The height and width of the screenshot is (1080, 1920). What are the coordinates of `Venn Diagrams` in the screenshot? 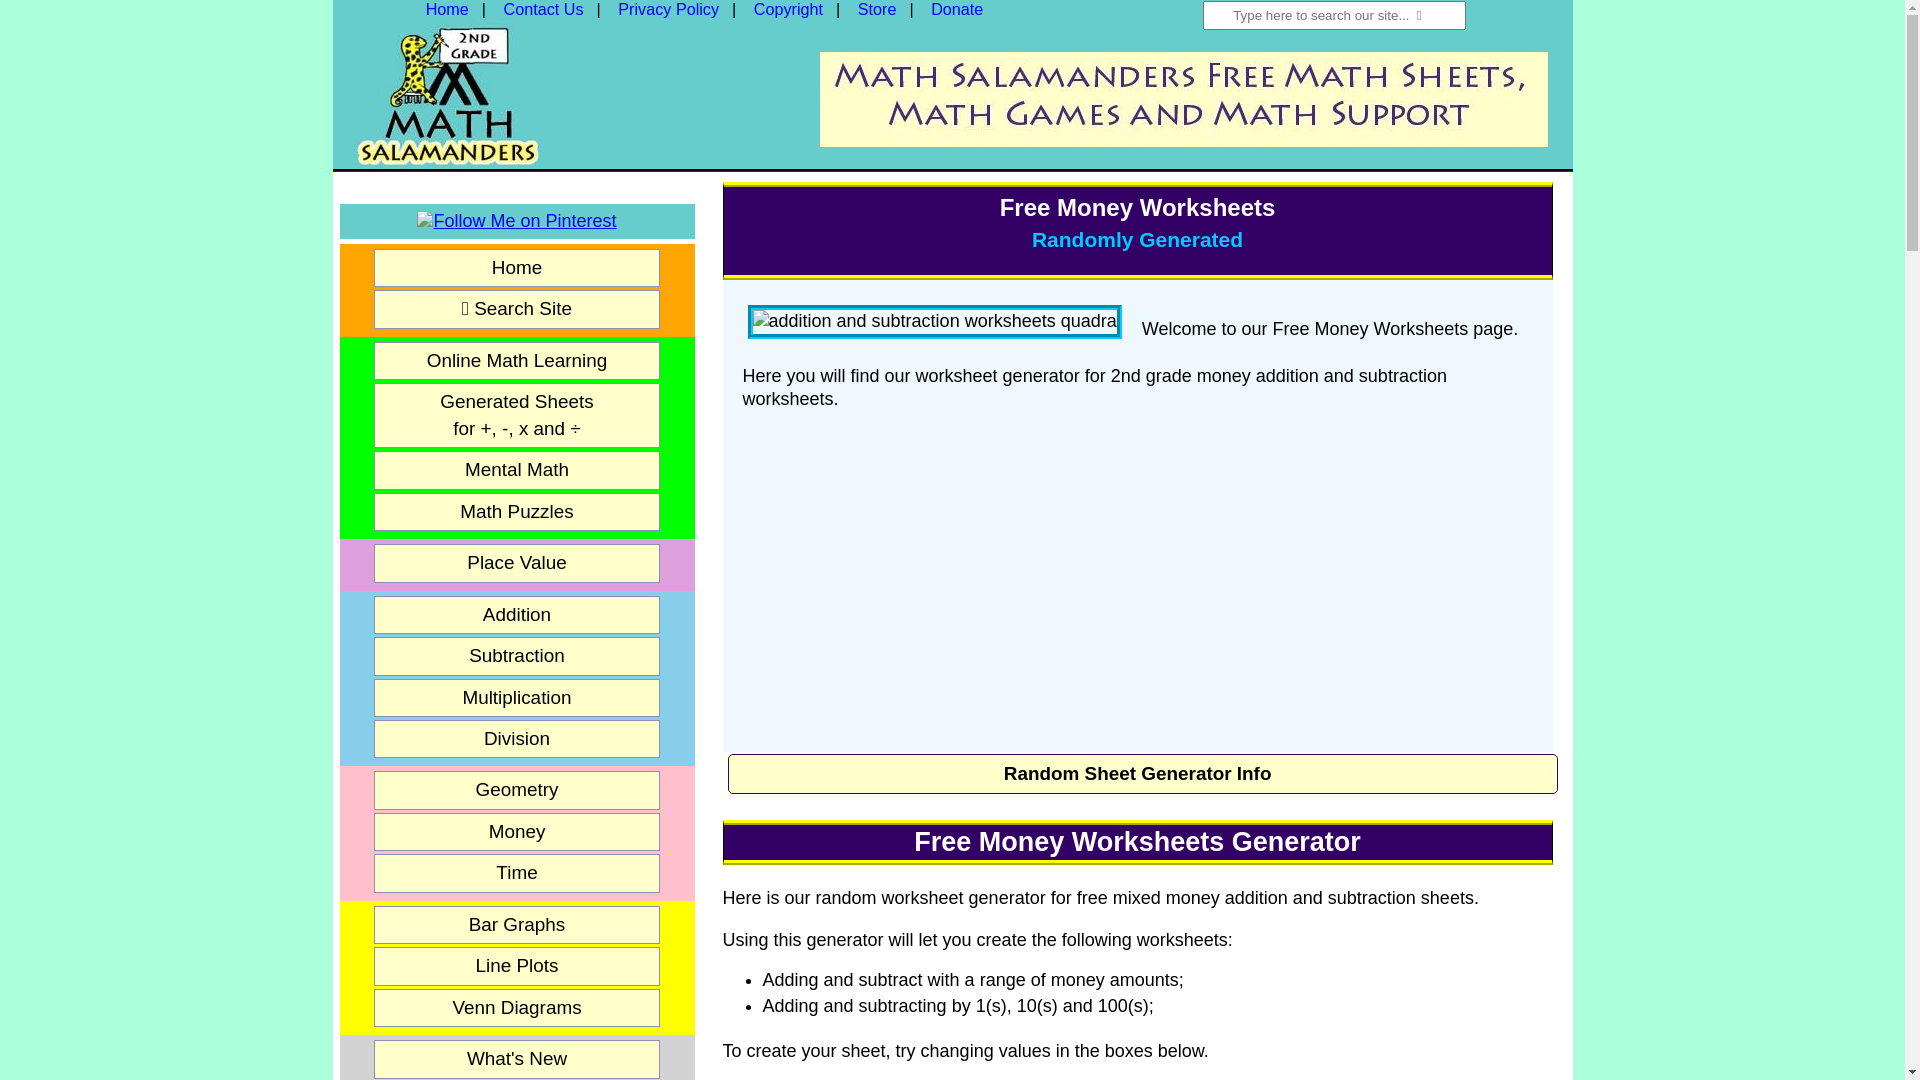 It's located at (517, 1008).